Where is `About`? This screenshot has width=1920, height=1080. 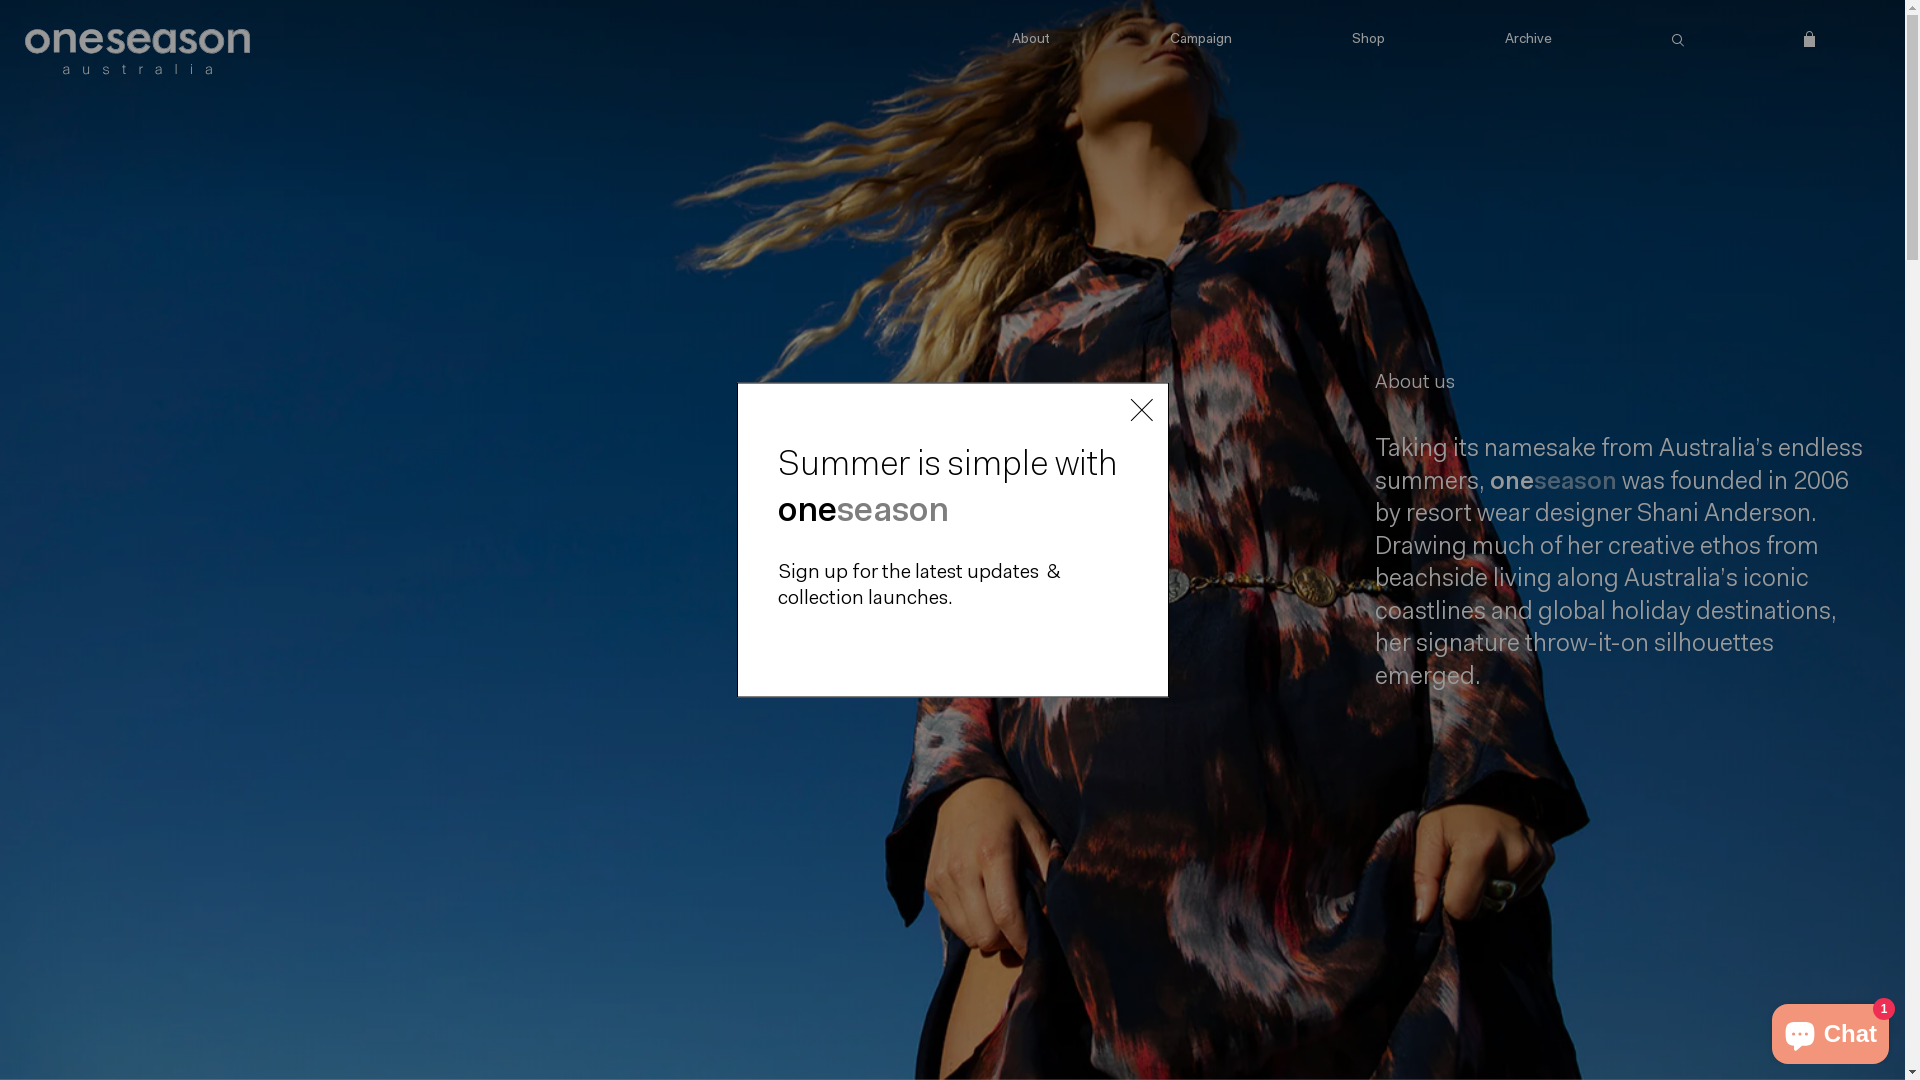
About is located at coordinates (1031, 43).